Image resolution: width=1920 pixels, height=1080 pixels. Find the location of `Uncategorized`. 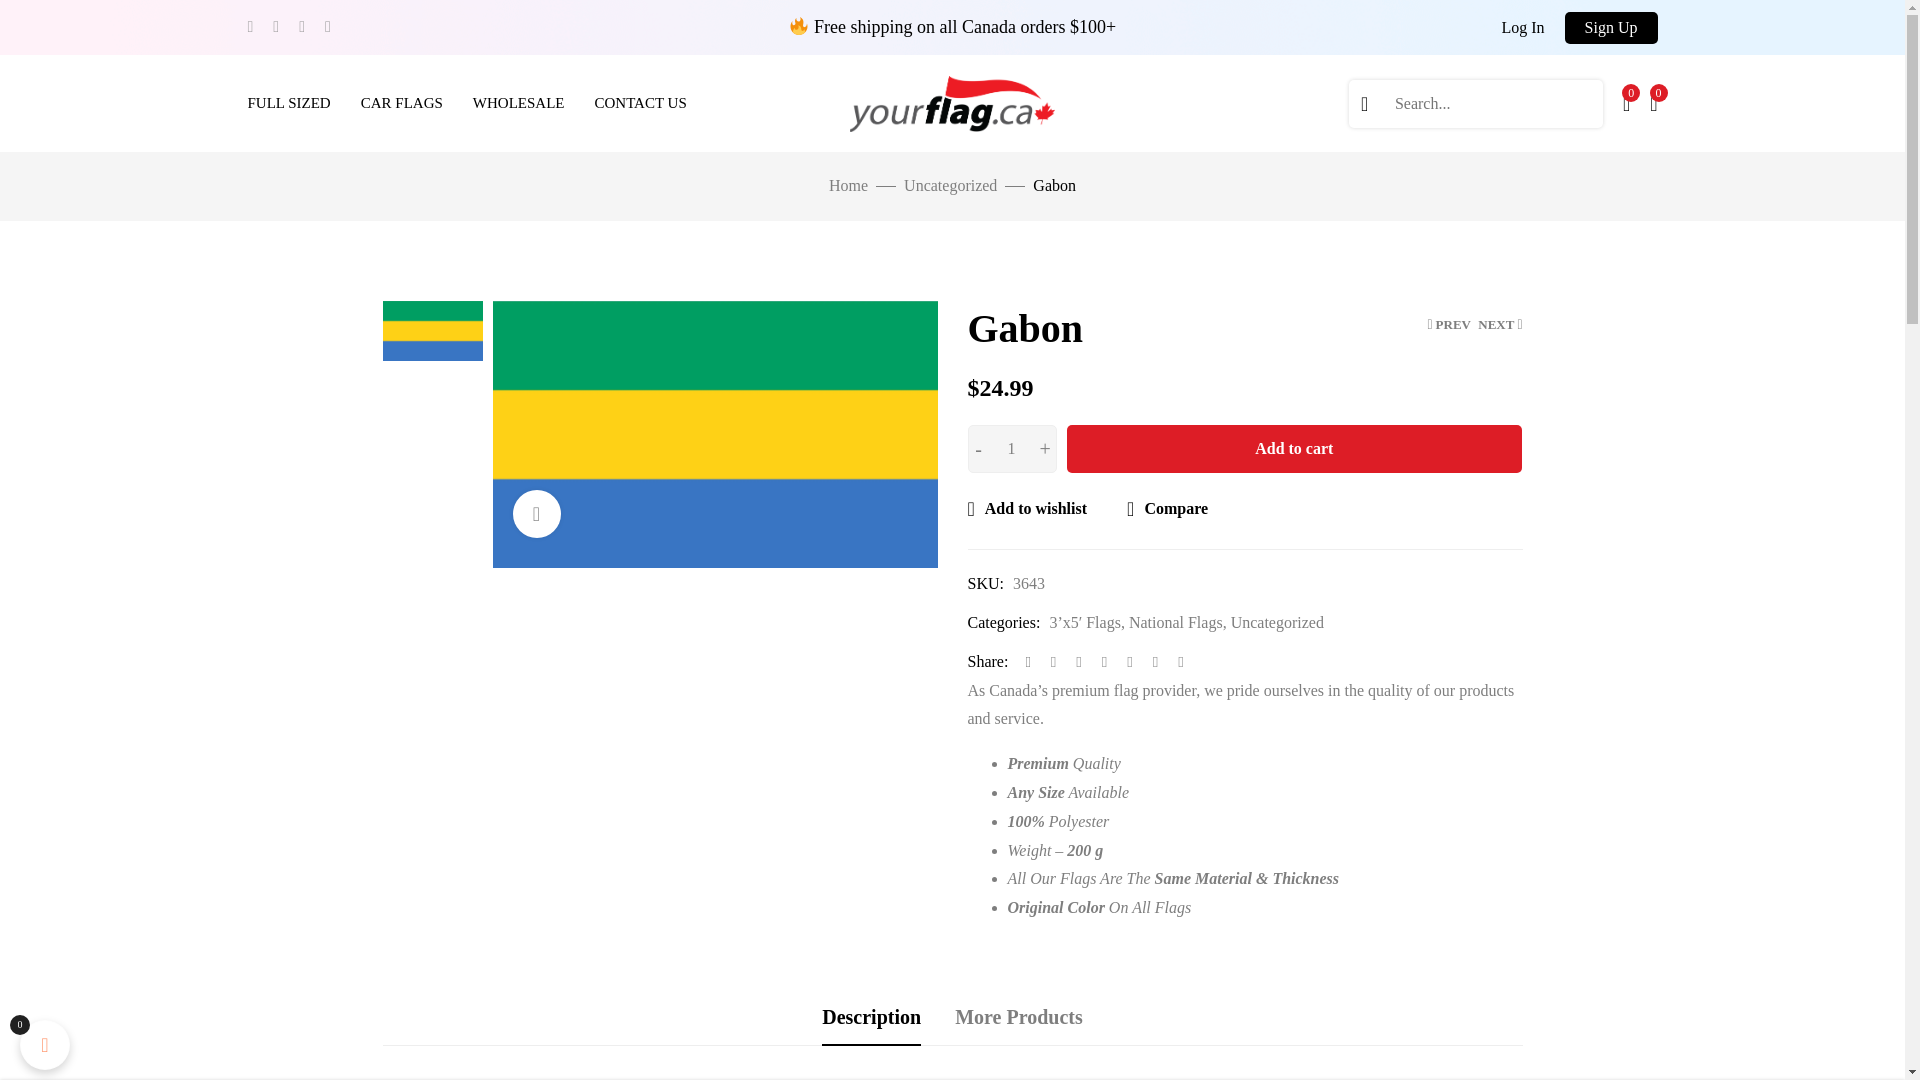

Uncategorized is located at coordinates (950, 186).